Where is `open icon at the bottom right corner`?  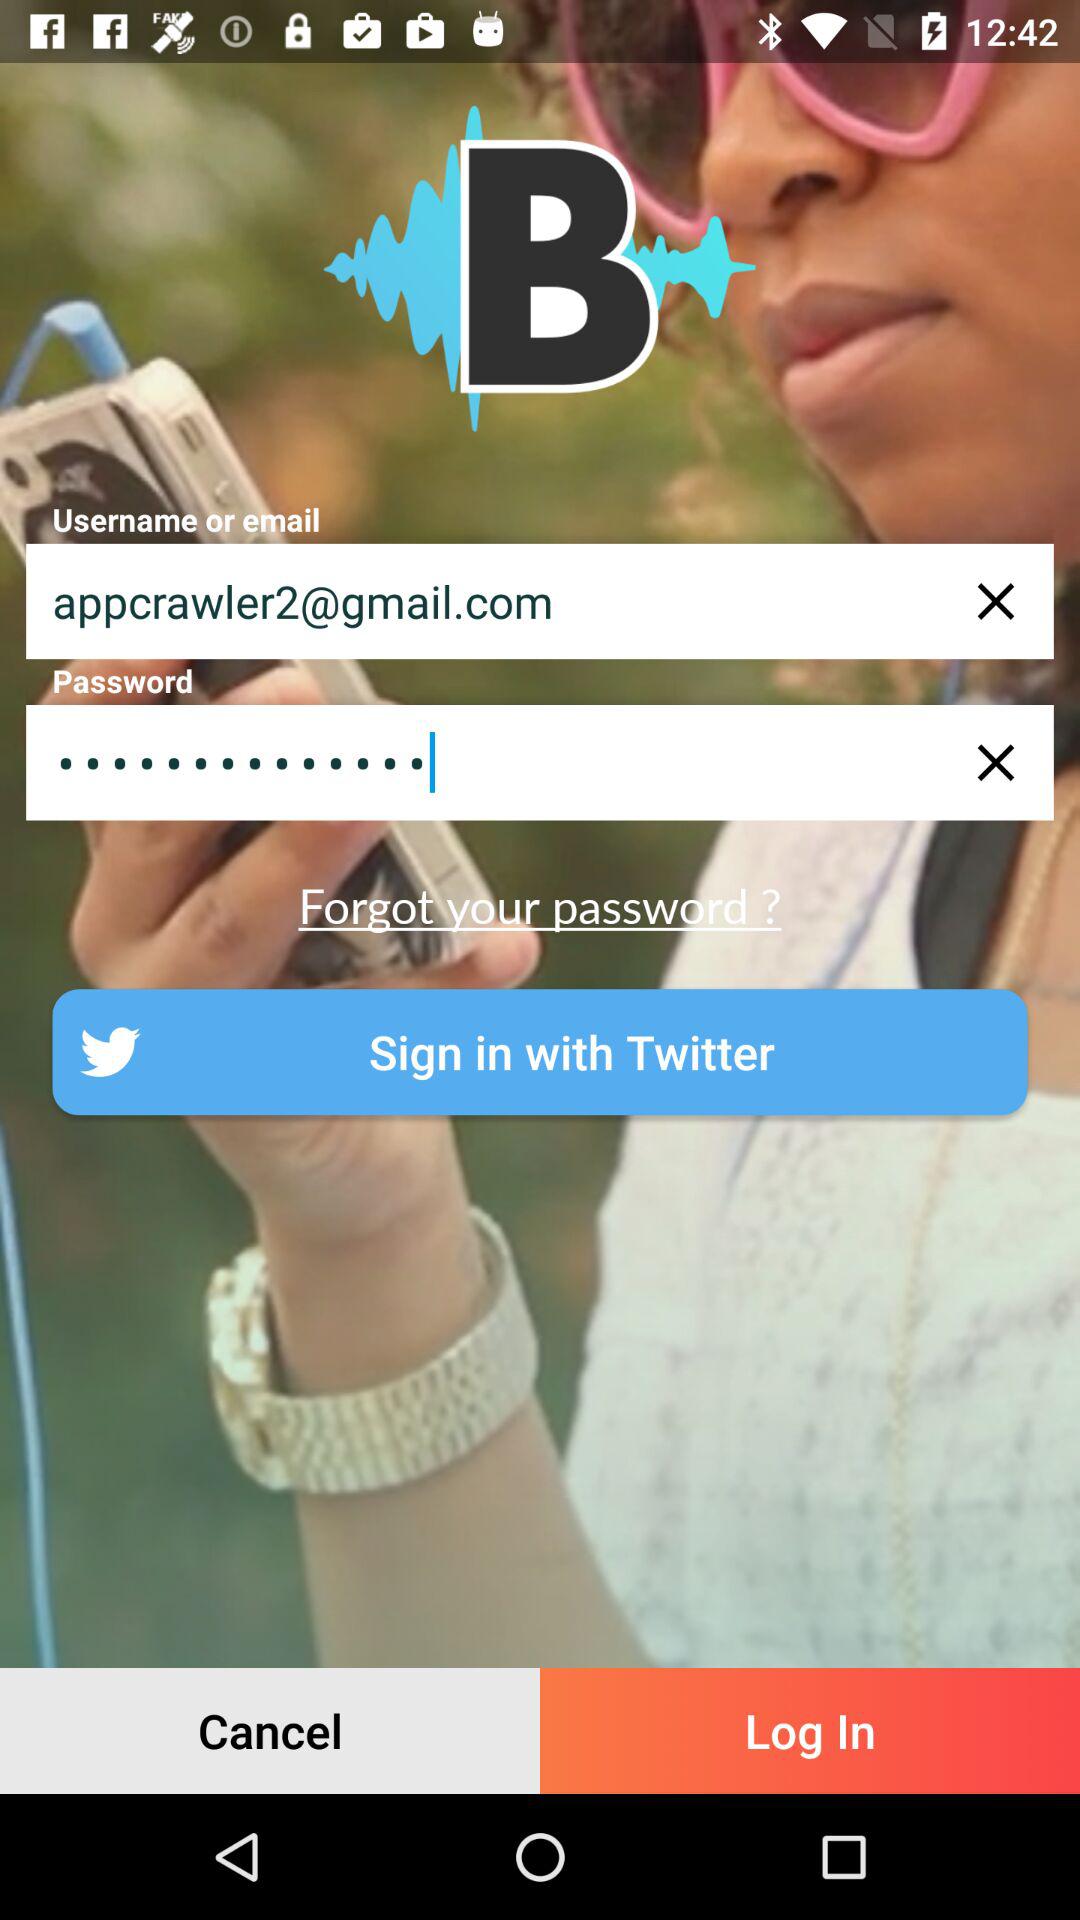 open icon at the bottom right corner is located at coordinates (810, 1730).